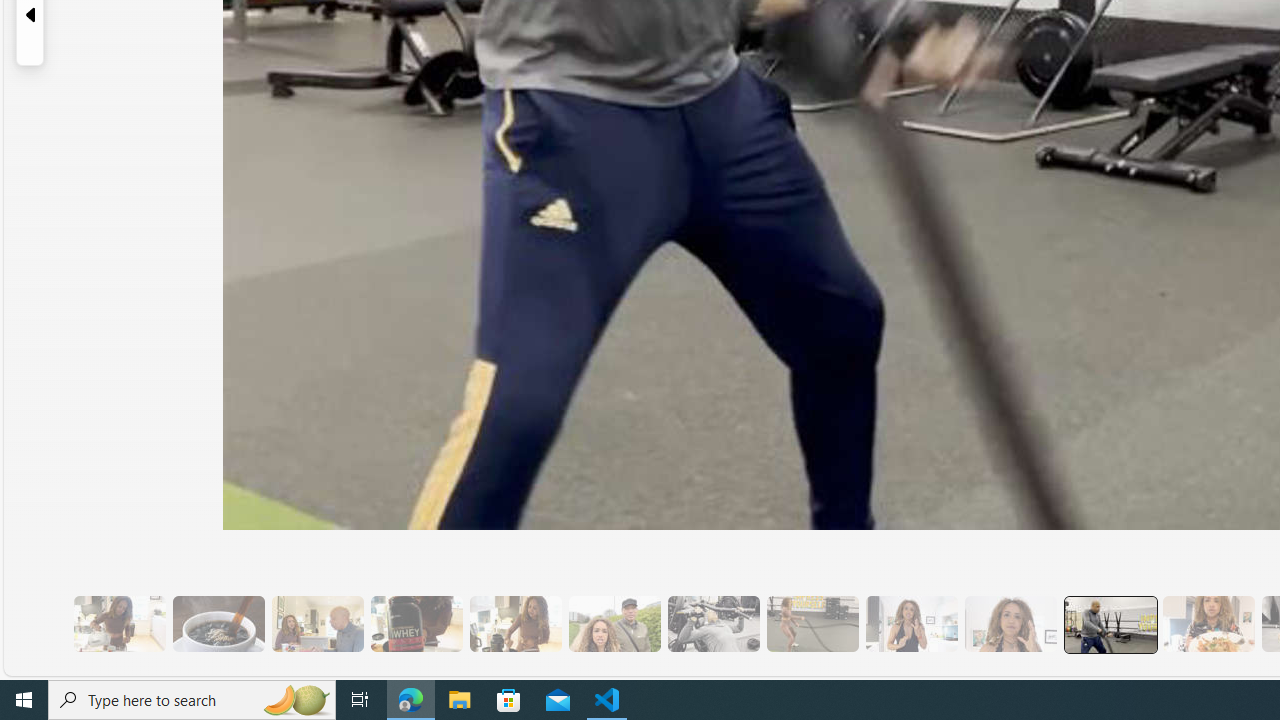  Describe the element at coordinates (1208, 624) in the screenshot. I see `14 They Have Salmon and Veggies for Dinner` at that location.